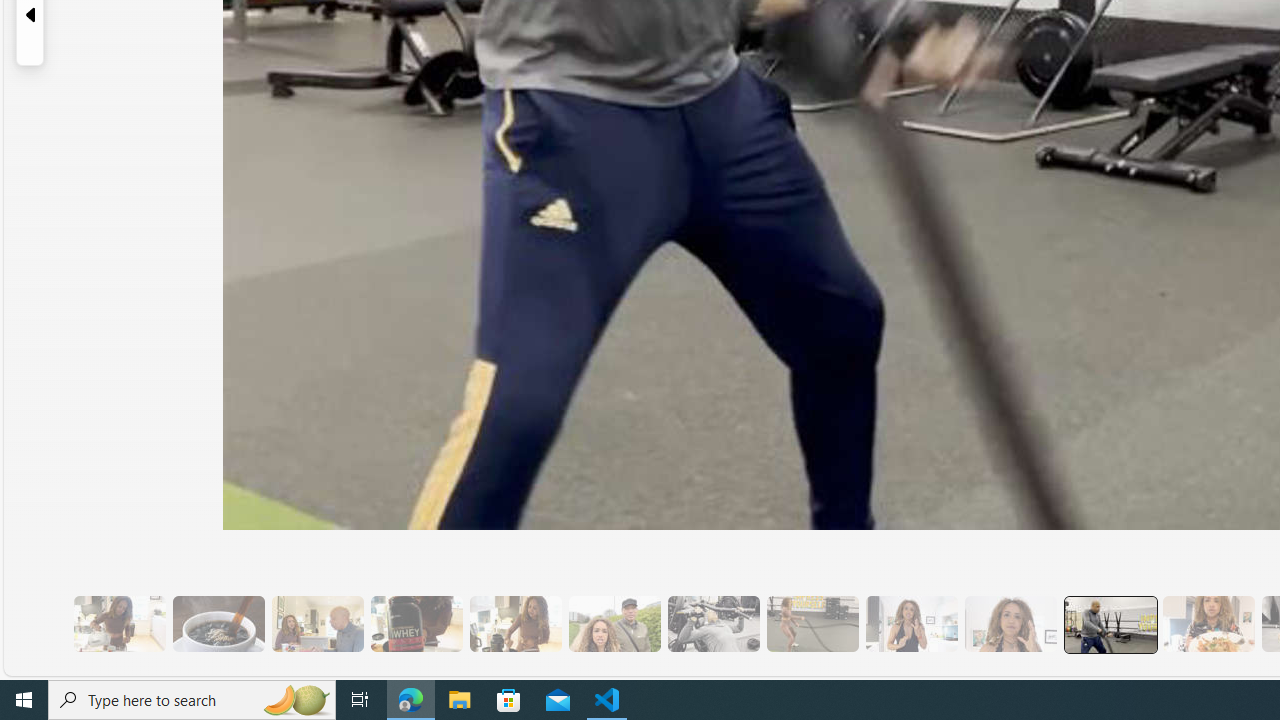  Describe the element at coordinates (1208, 624) in the screenshot. I see `14 They Have Salmon and Veggies for Dinner` at that location.